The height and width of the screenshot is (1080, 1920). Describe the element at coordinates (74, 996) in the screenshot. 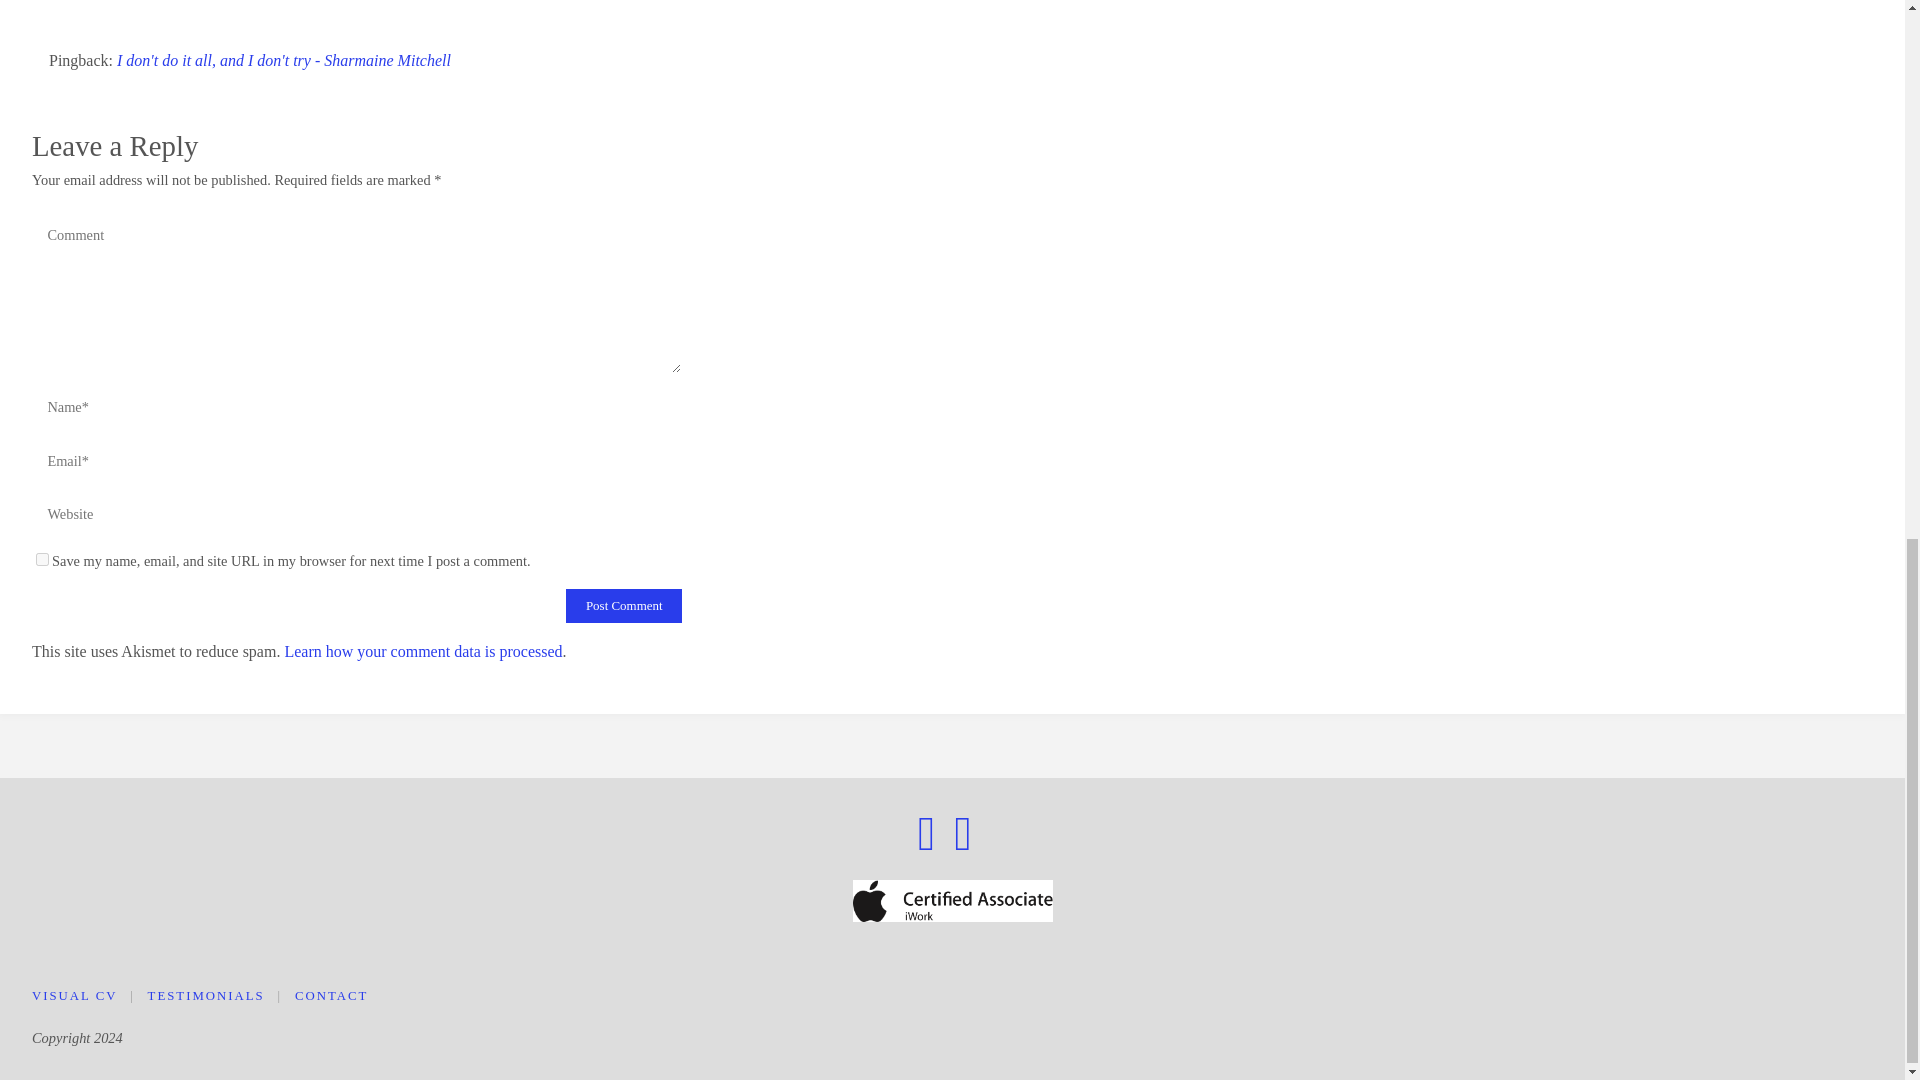

I see `VISUAL CV` at that location.